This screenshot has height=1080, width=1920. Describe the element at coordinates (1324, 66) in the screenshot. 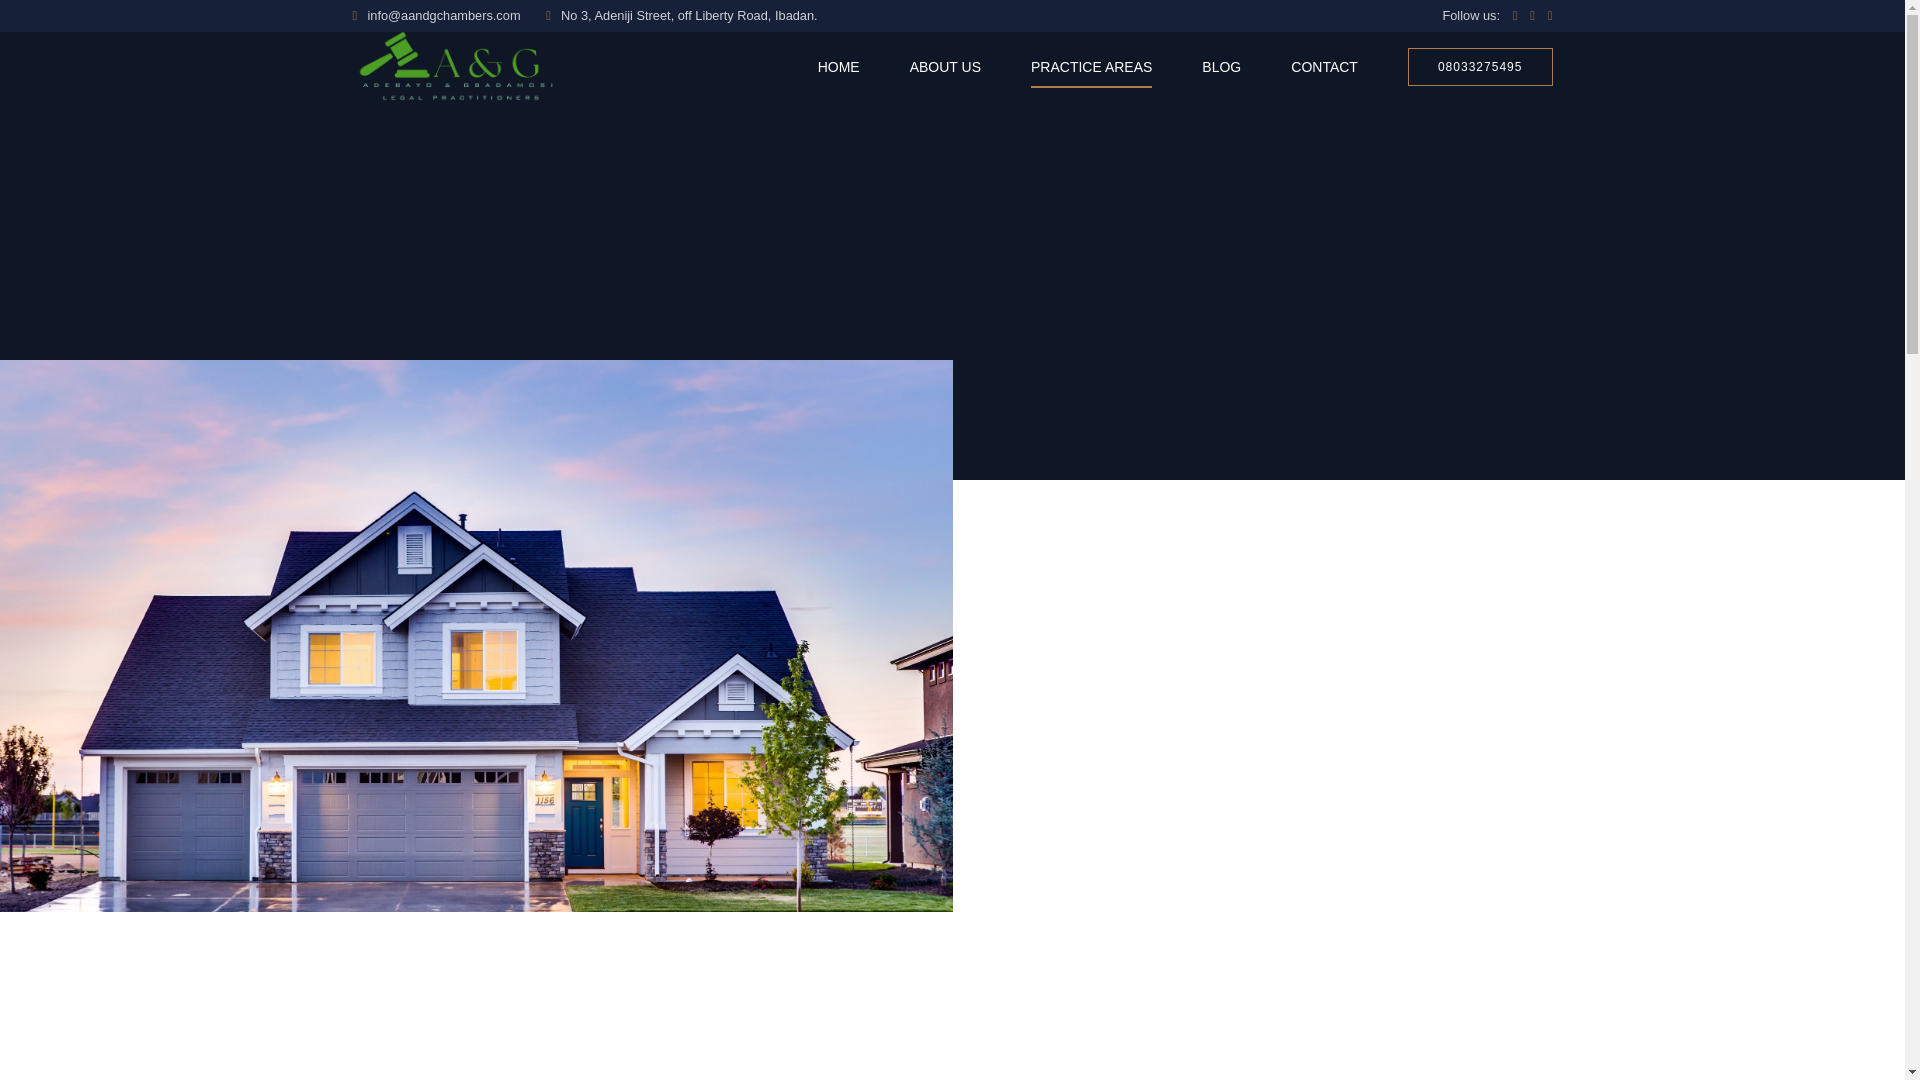

I see `CONTACT` at that location.